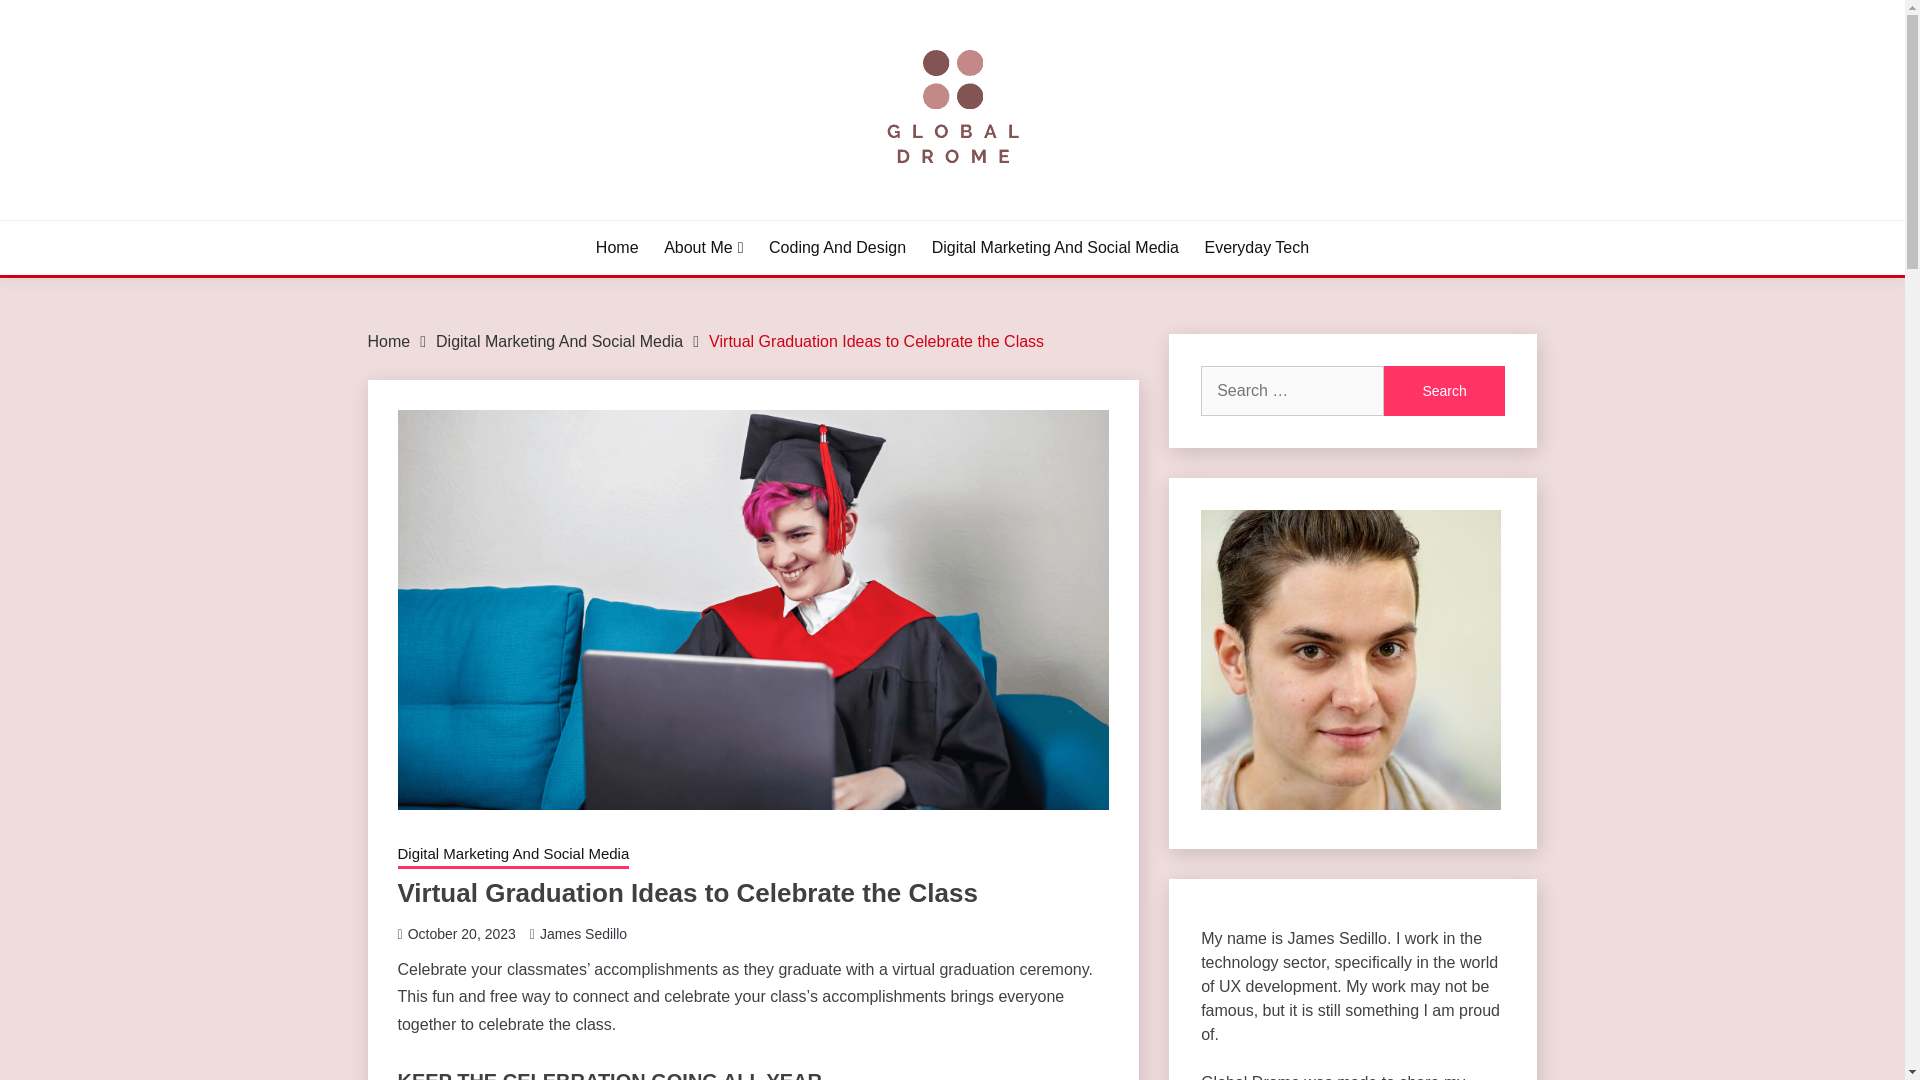  I want to click on October 20, 2023, so click(462, 933).